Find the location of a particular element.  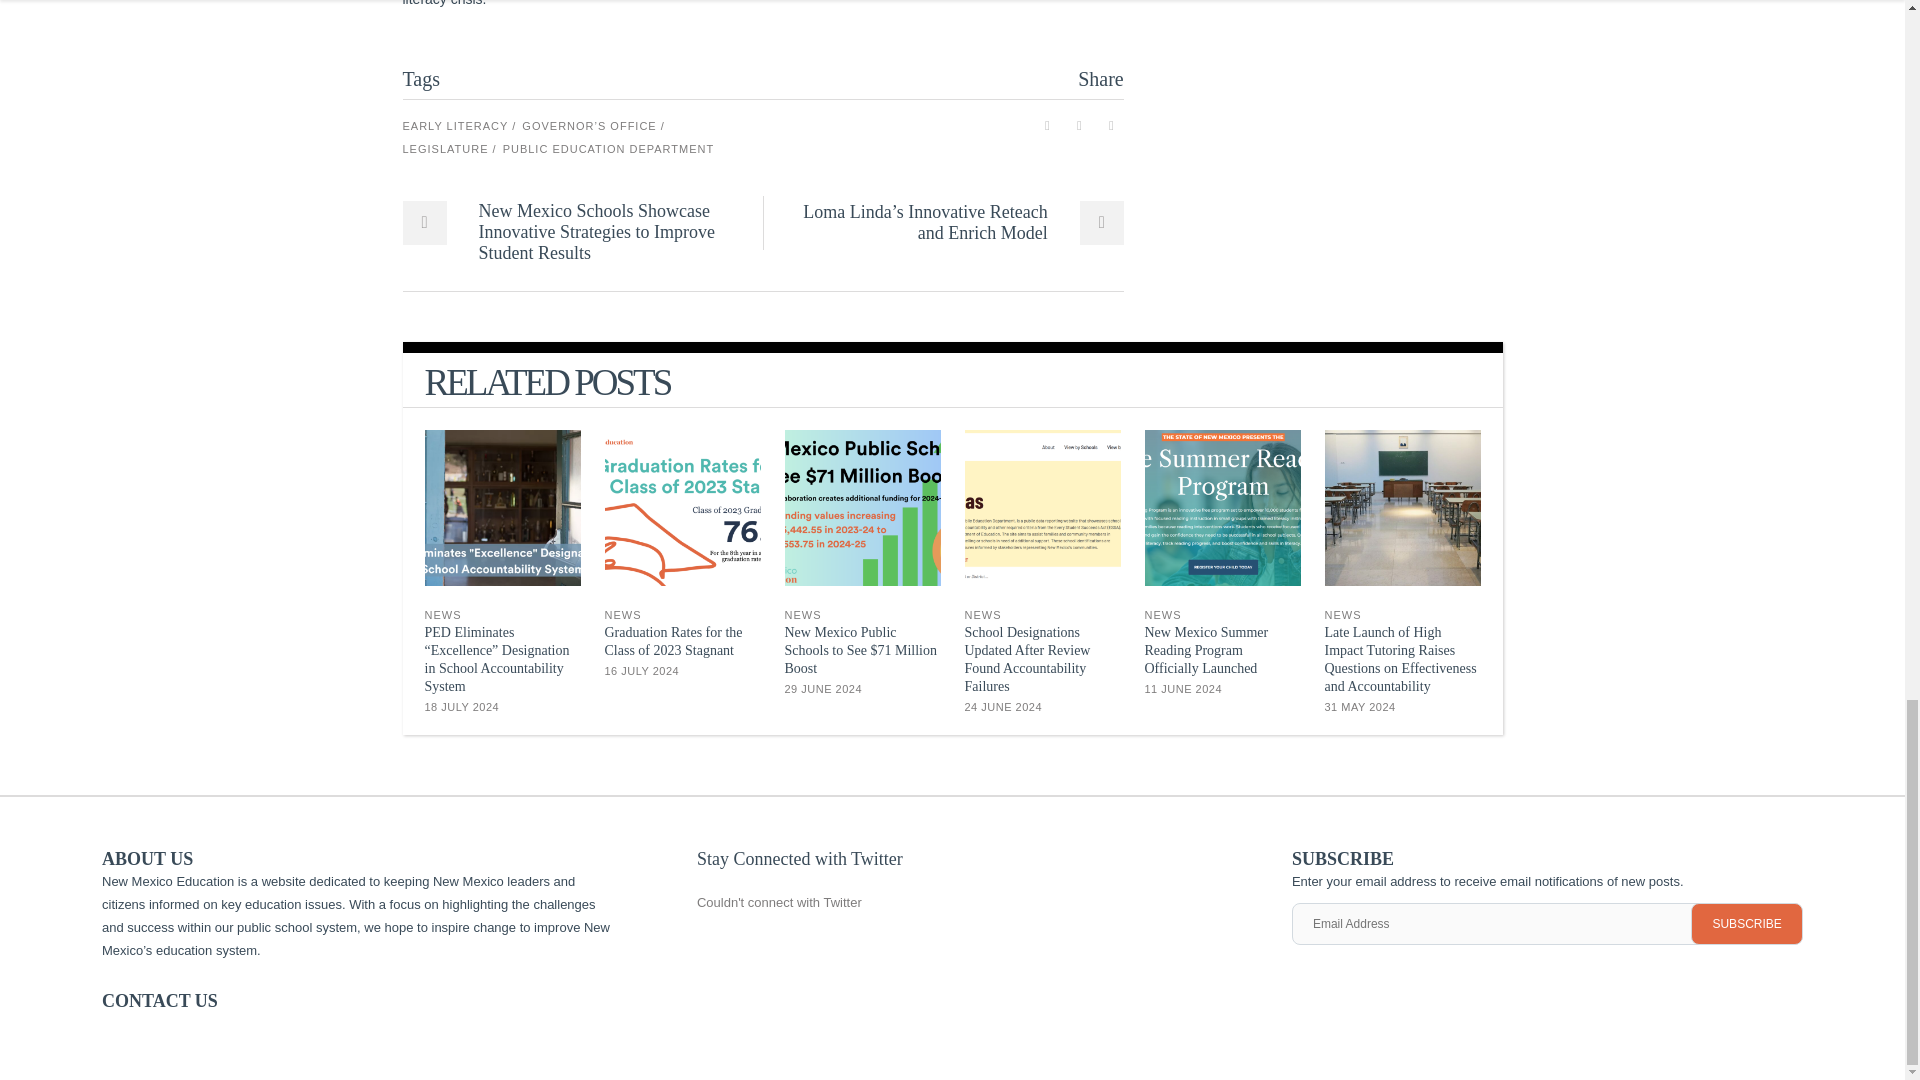

PUBLIC EDUCATION DEPARTMENT is located at coordinates (608, 149).